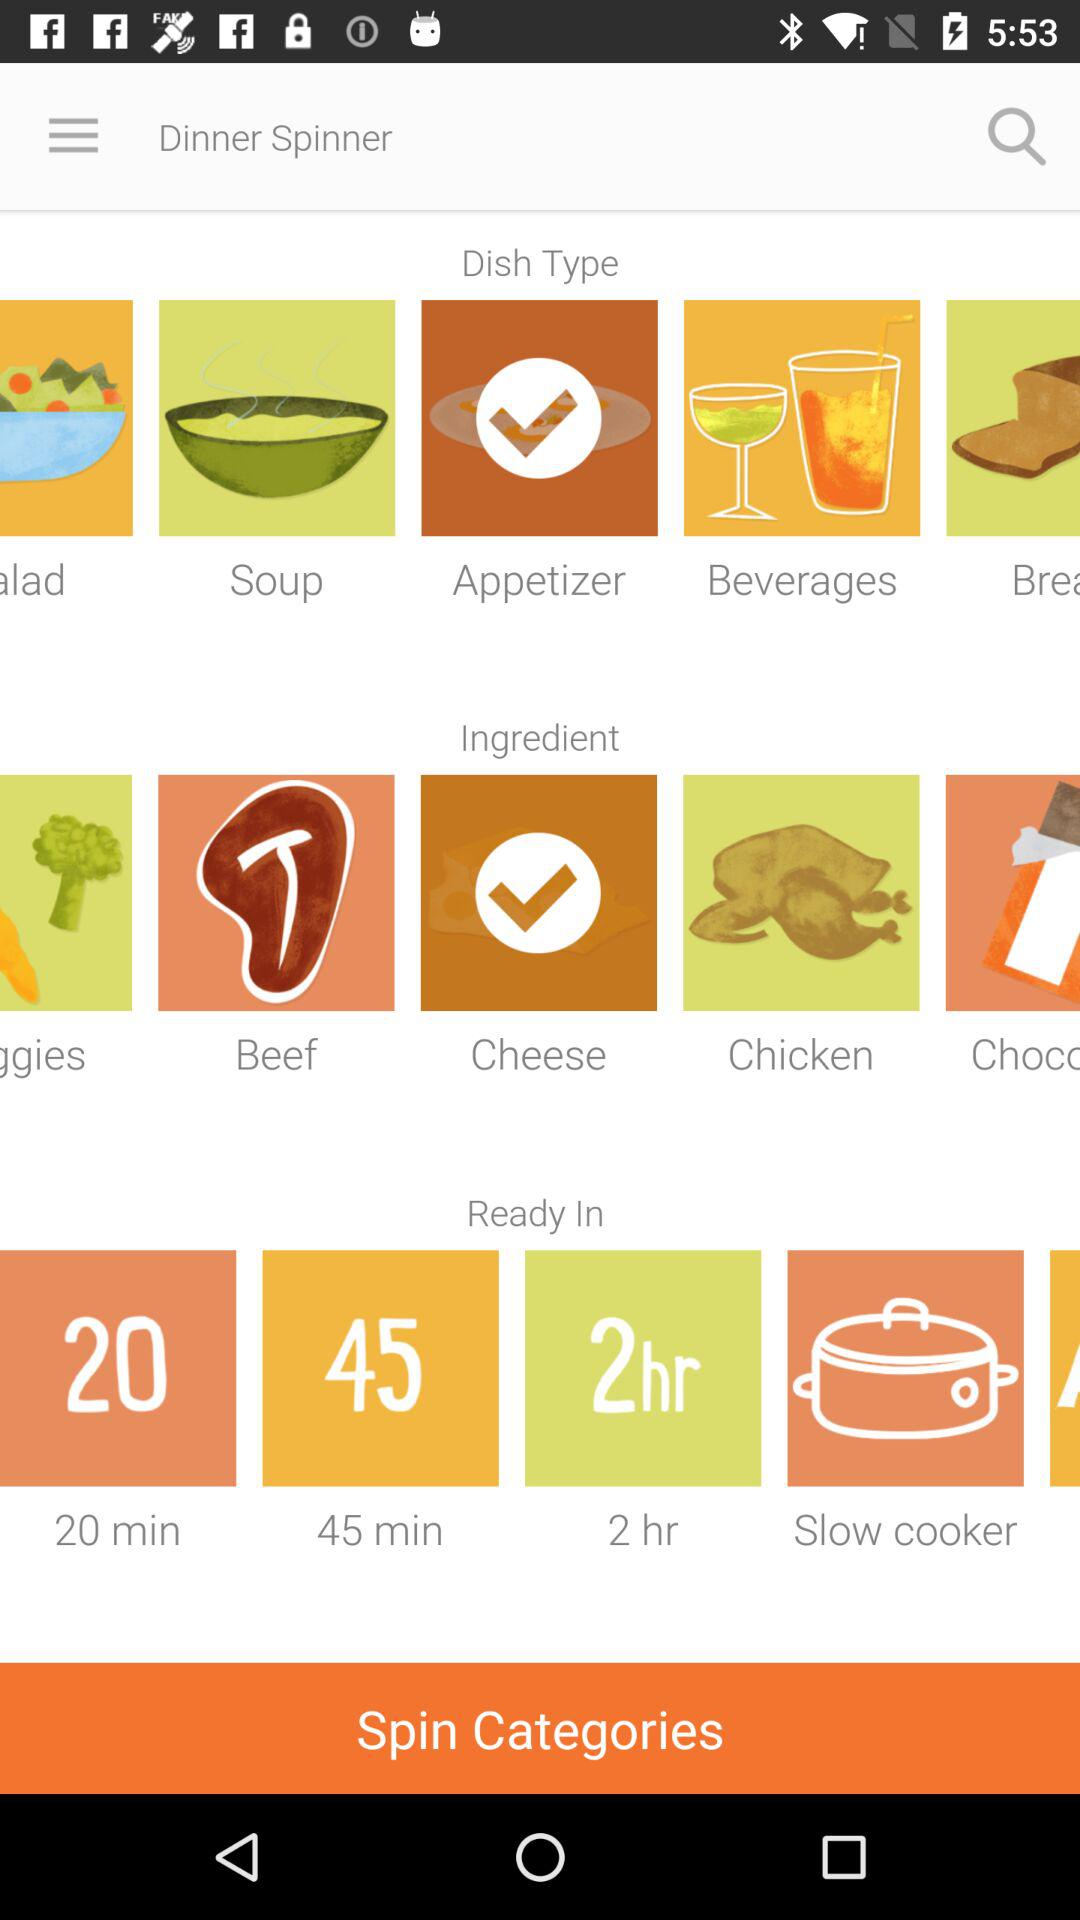 The width and height of the screenshot is (1080, 1920). What do you see at coordinates (1016, 136) in the screenshot?
I see `tap item to the right of the dinner spinner app` at bounding box center [1016, 136].